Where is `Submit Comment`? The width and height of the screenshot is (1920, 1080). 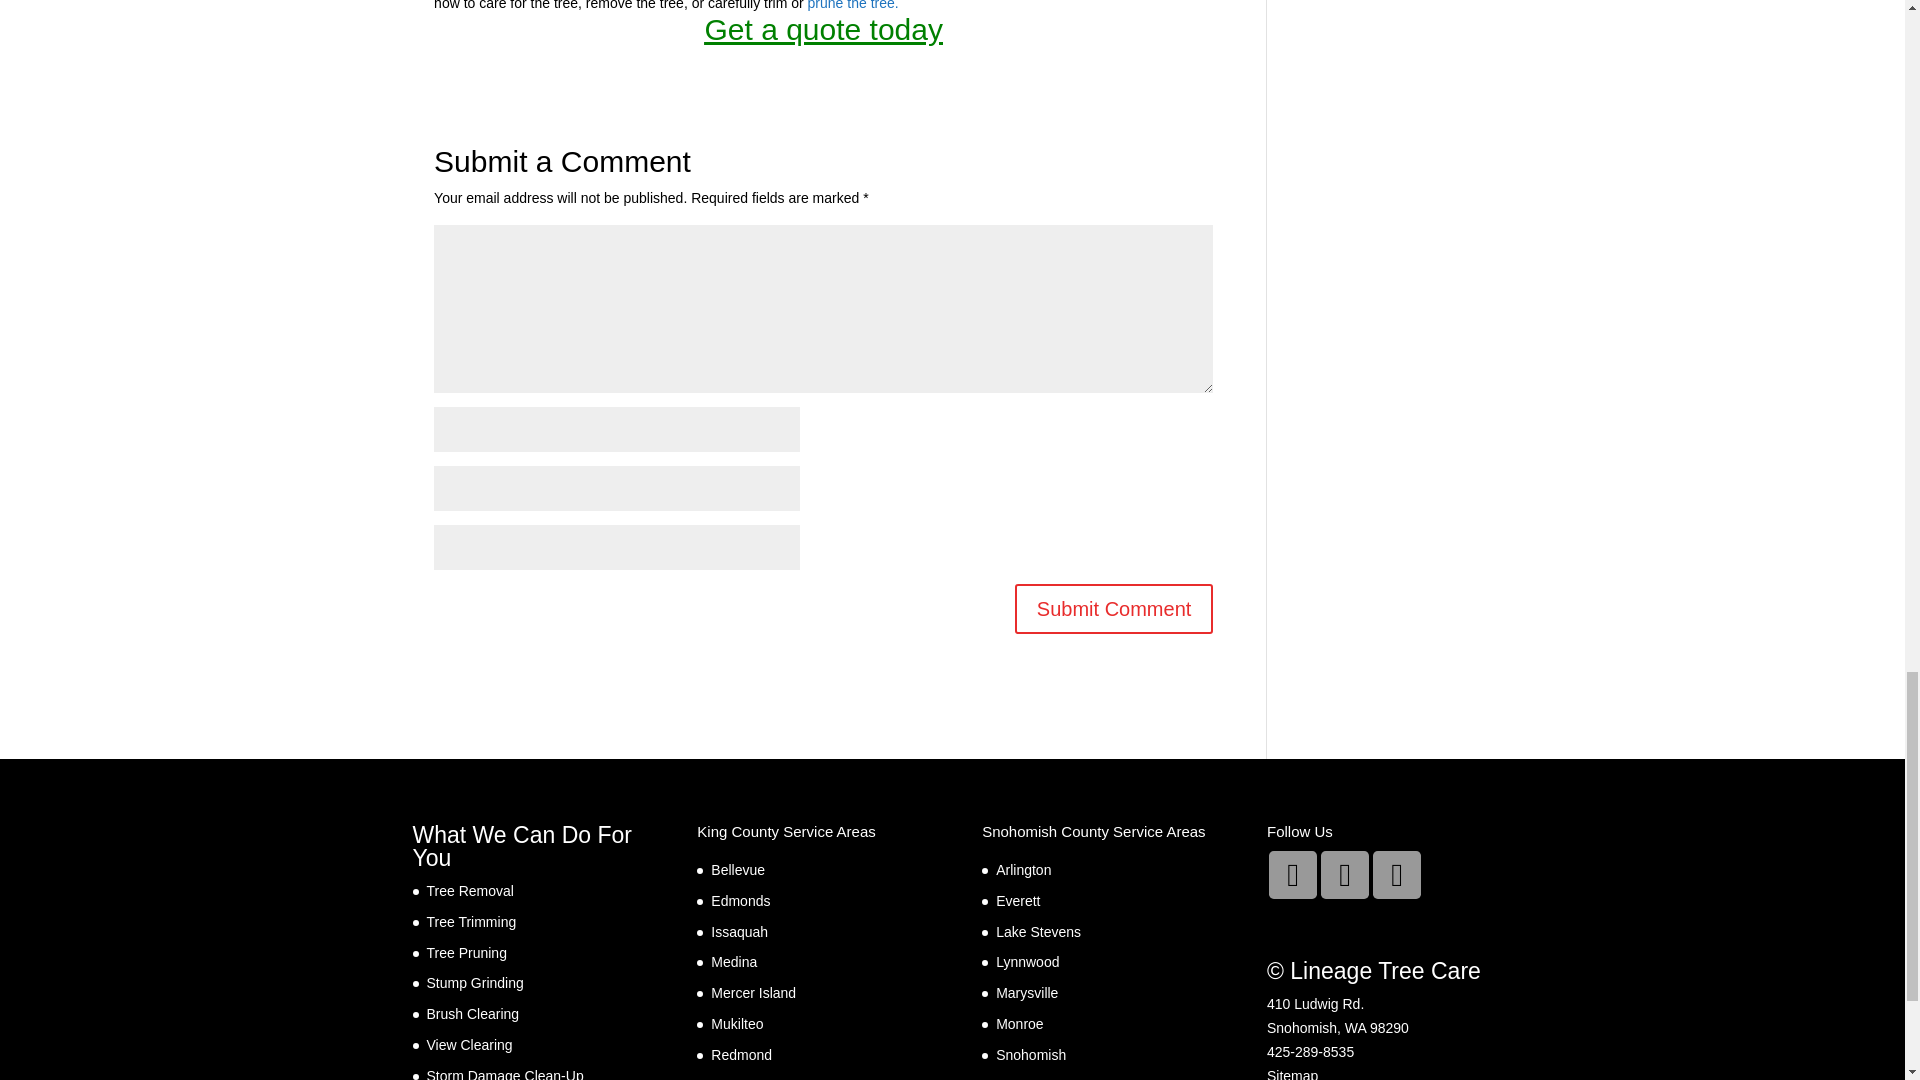 Submit Comment is located at coordinates (1114, 608).